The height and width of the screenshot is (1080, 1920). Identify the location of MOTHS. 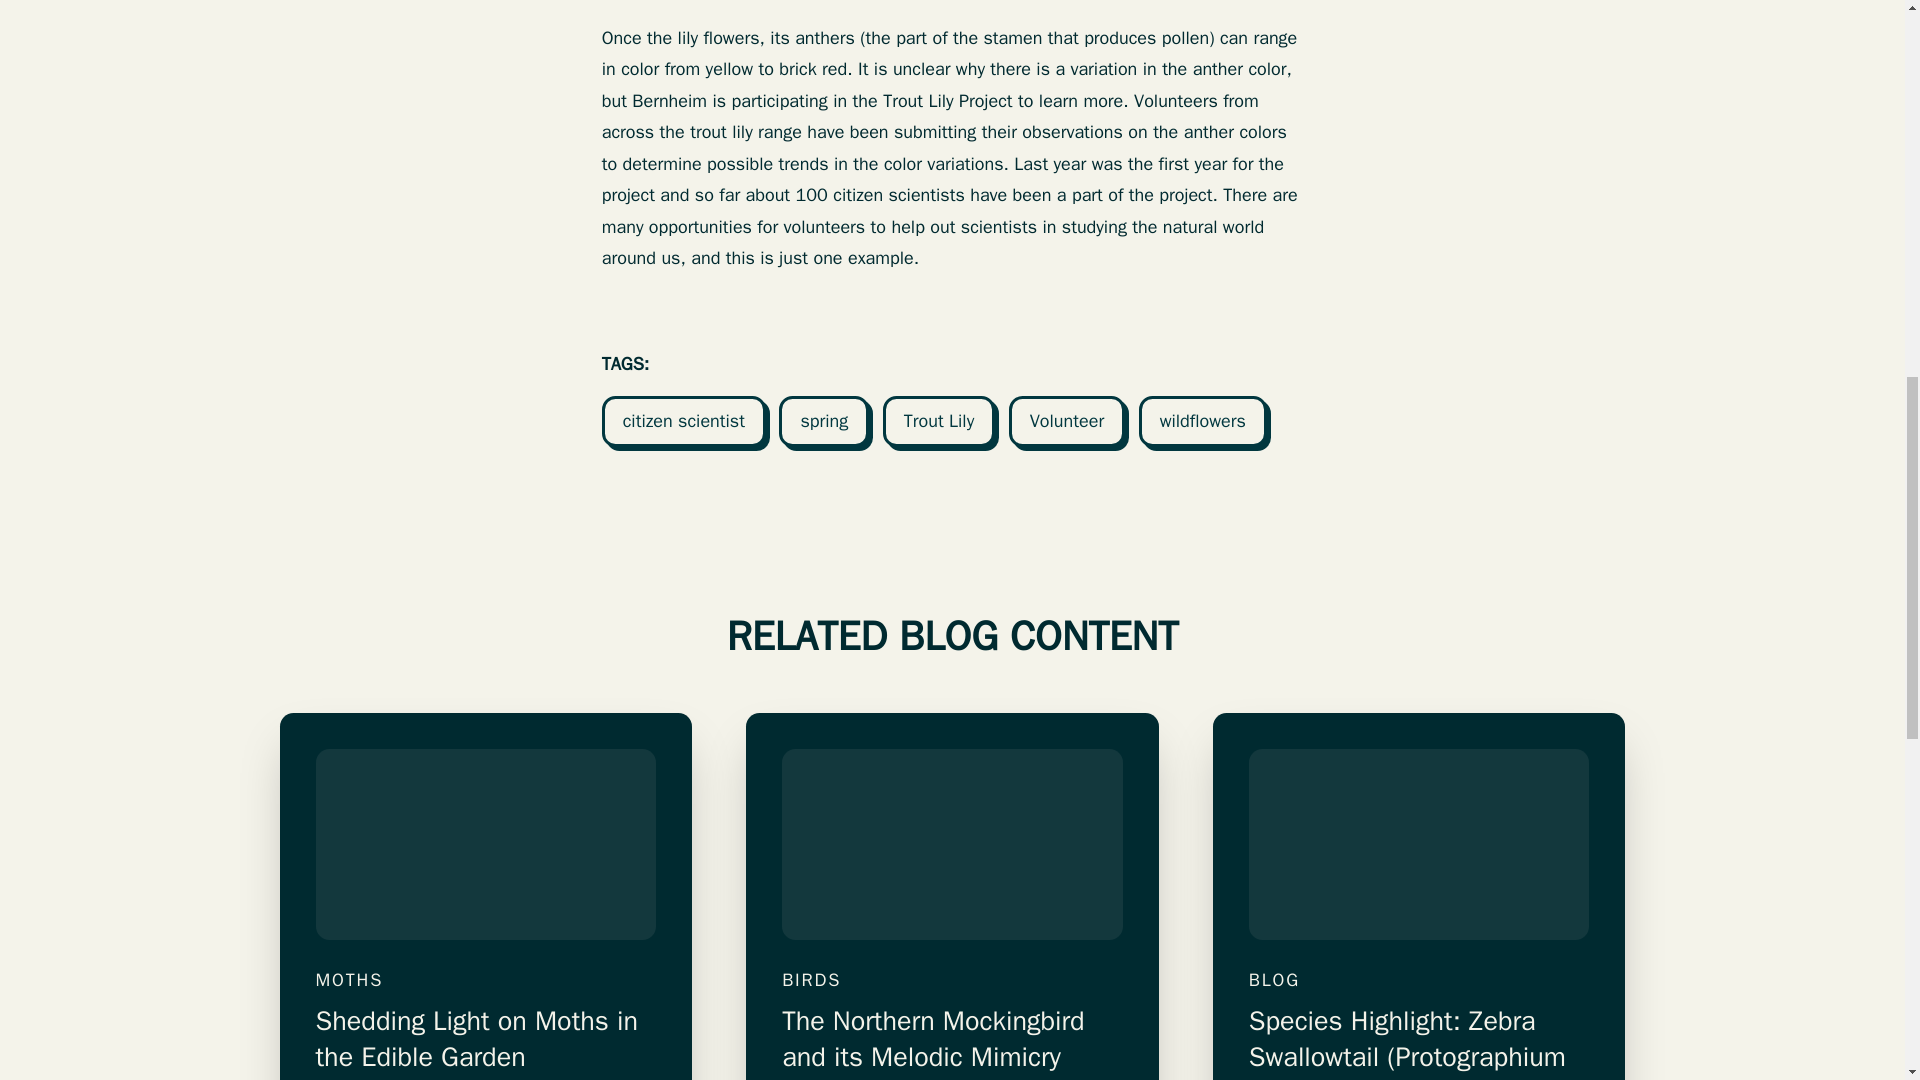
(486, 980).